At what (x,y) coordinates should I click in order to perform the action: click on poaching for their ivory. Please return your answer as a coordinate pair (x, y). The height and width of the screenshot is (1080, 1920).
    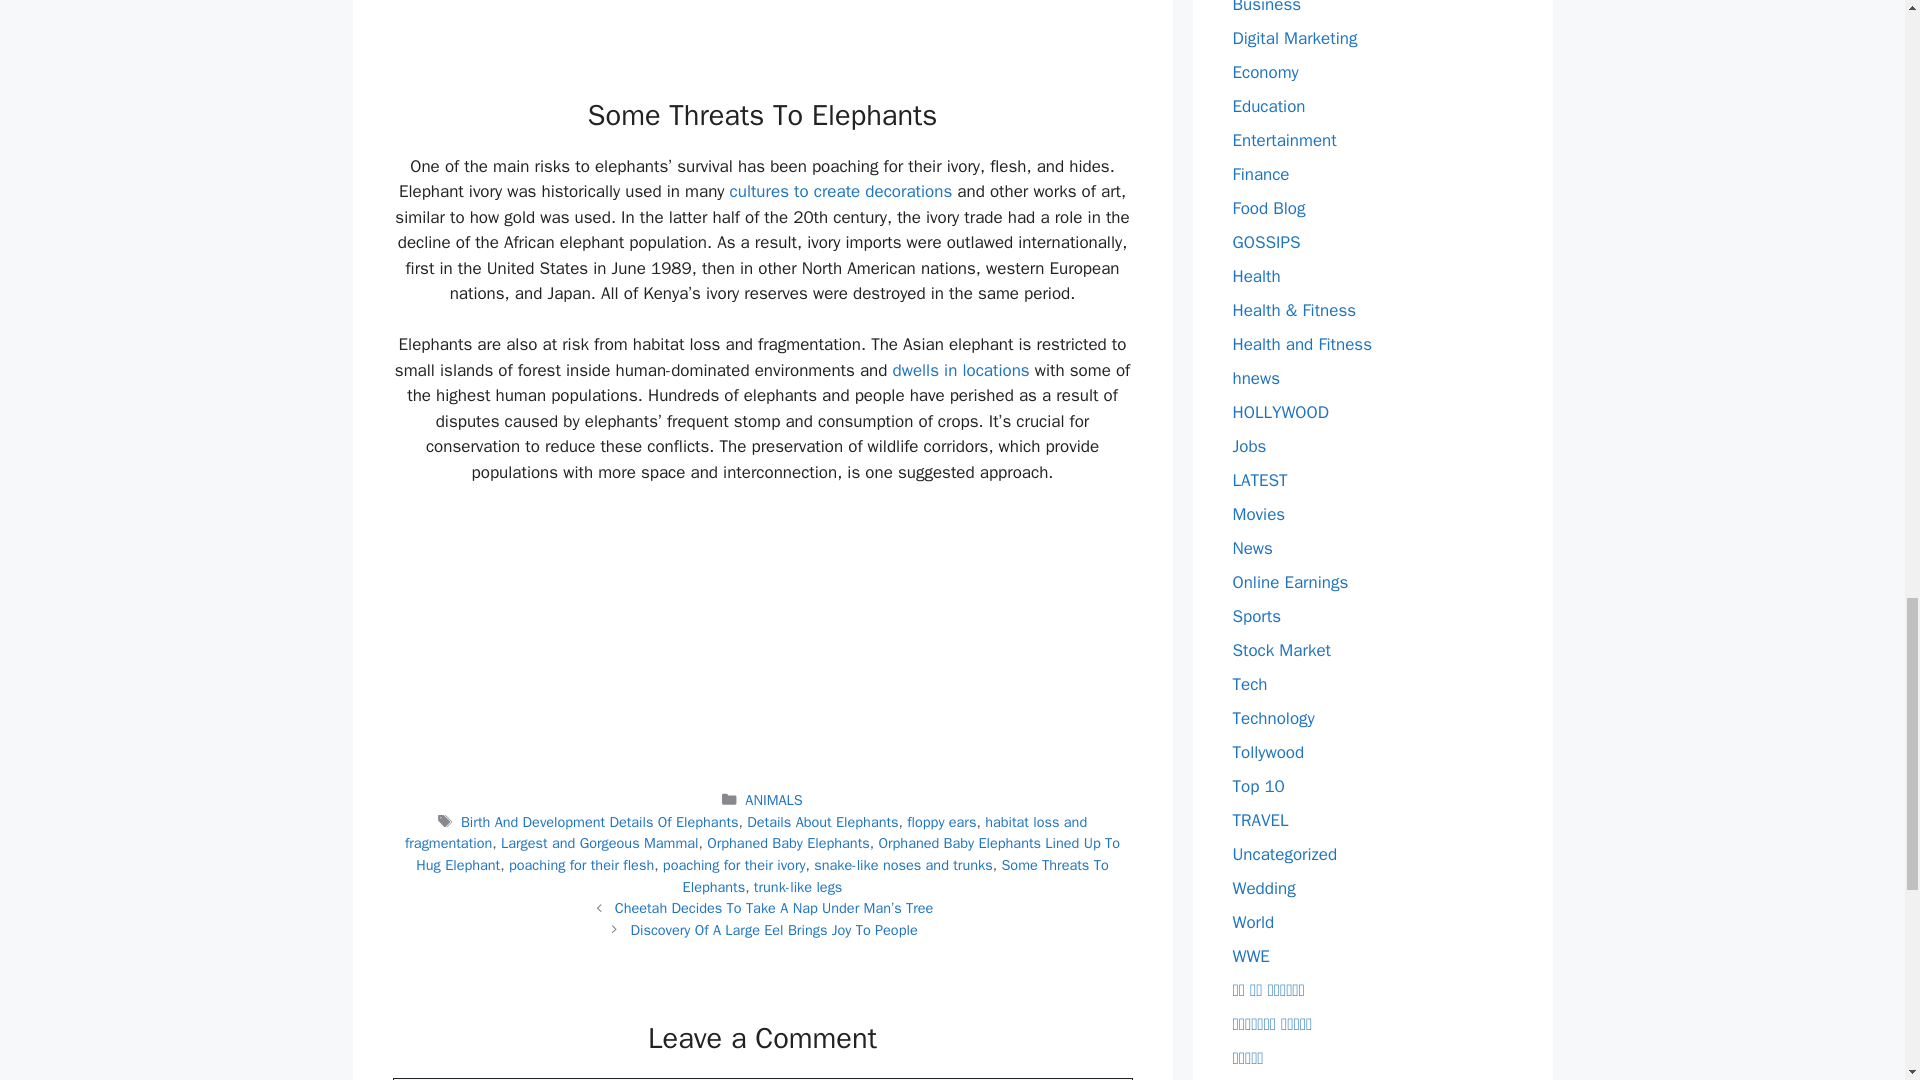
    Looking at the image, I should click on (734, 864).